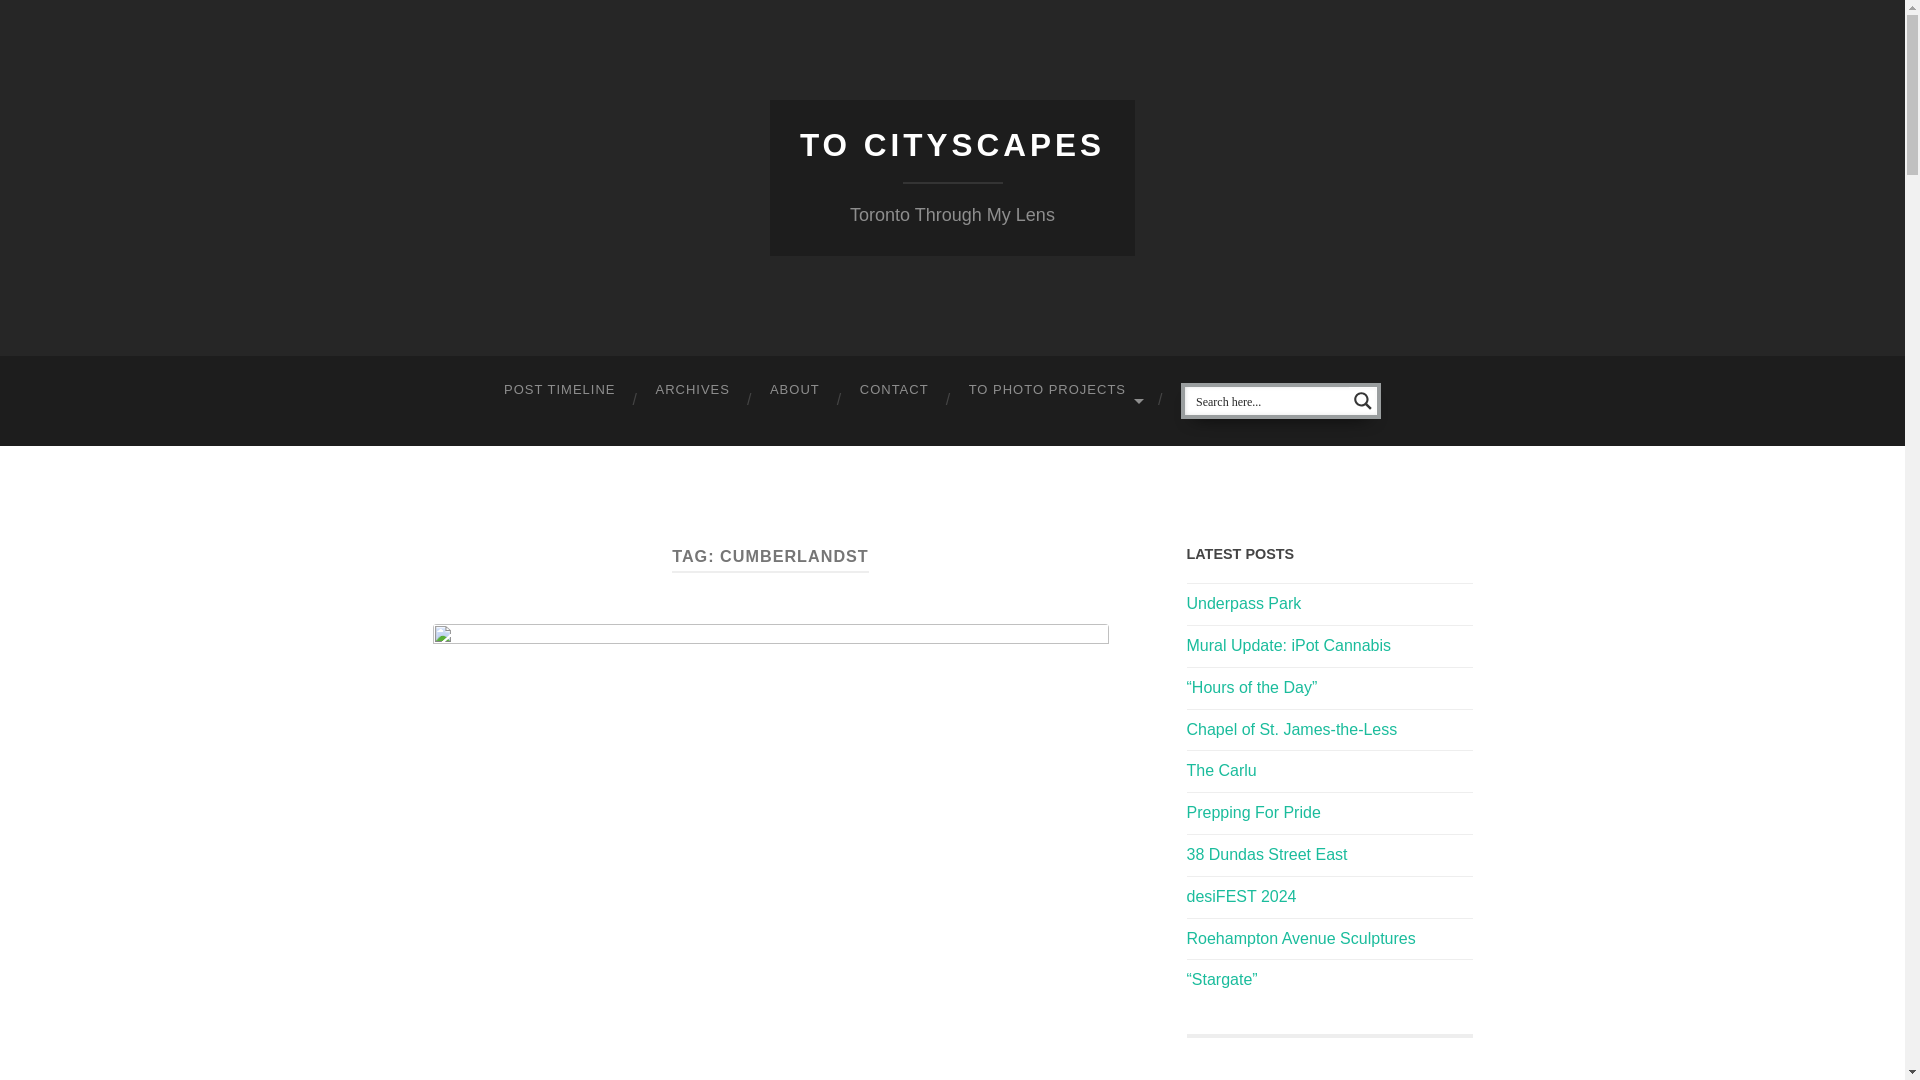  What do you see at coordinates (559, 390) in the screenshot?
I see `POST TIMELINE` at bounding box center [559, 390].